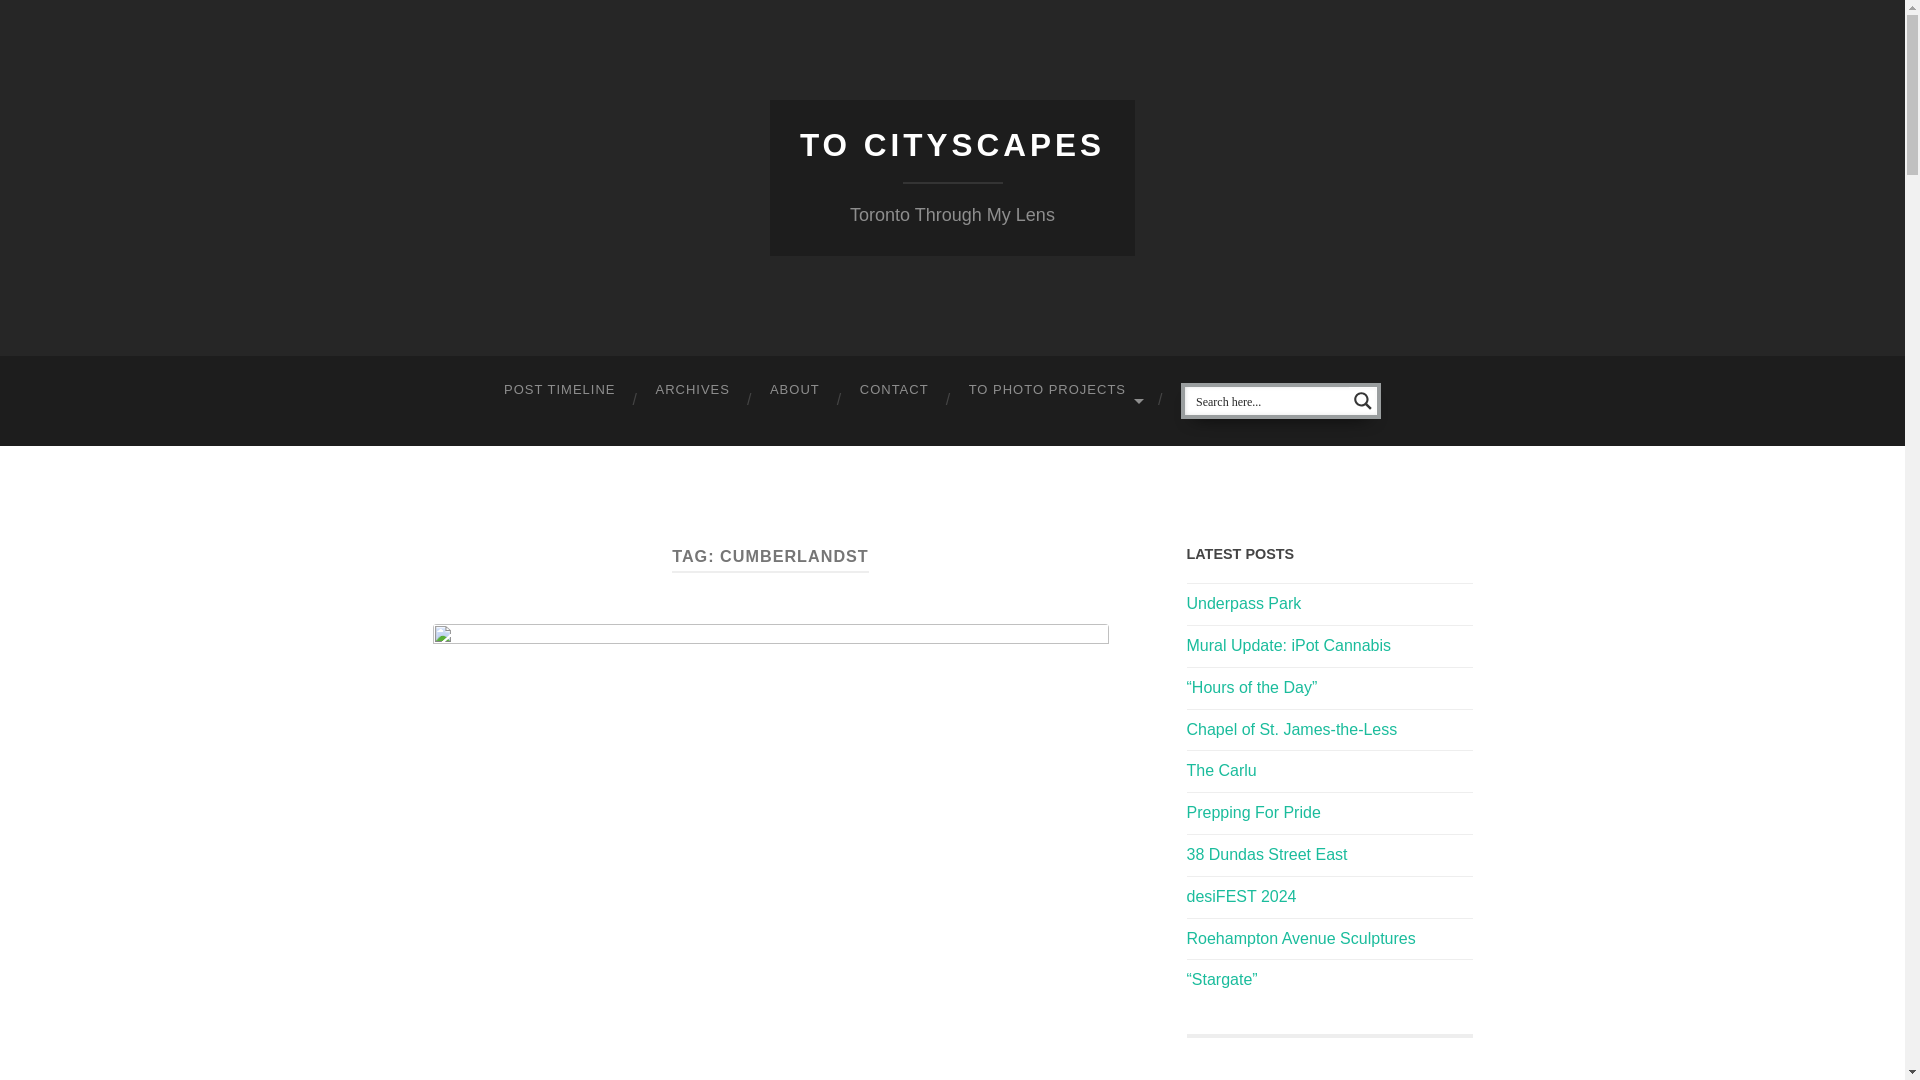  What do you see at coordinates (559, 390) in the screenshot?
I see `POST TIMELINE` at bounding box center [559, 390].